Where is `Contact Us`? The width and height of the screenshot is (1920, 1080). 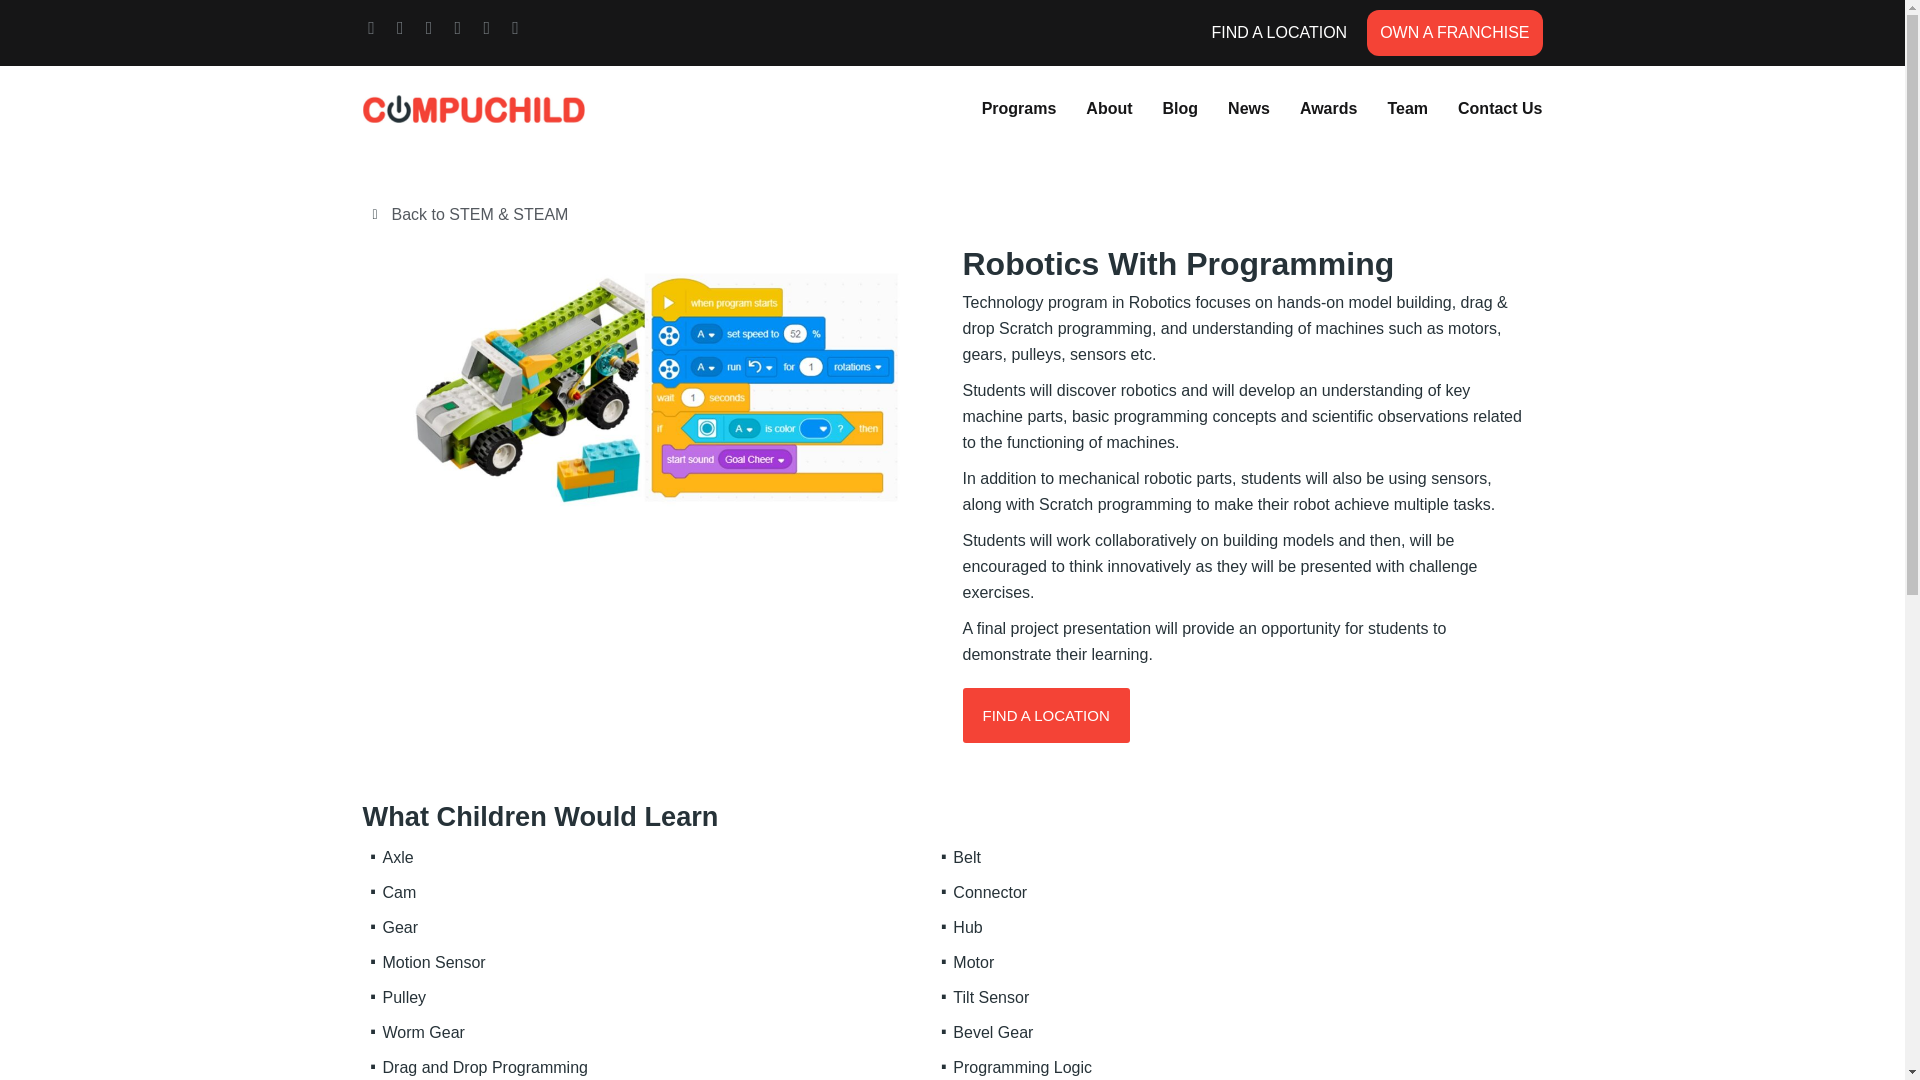
Contact Us is located at coordinates (1499, 108).